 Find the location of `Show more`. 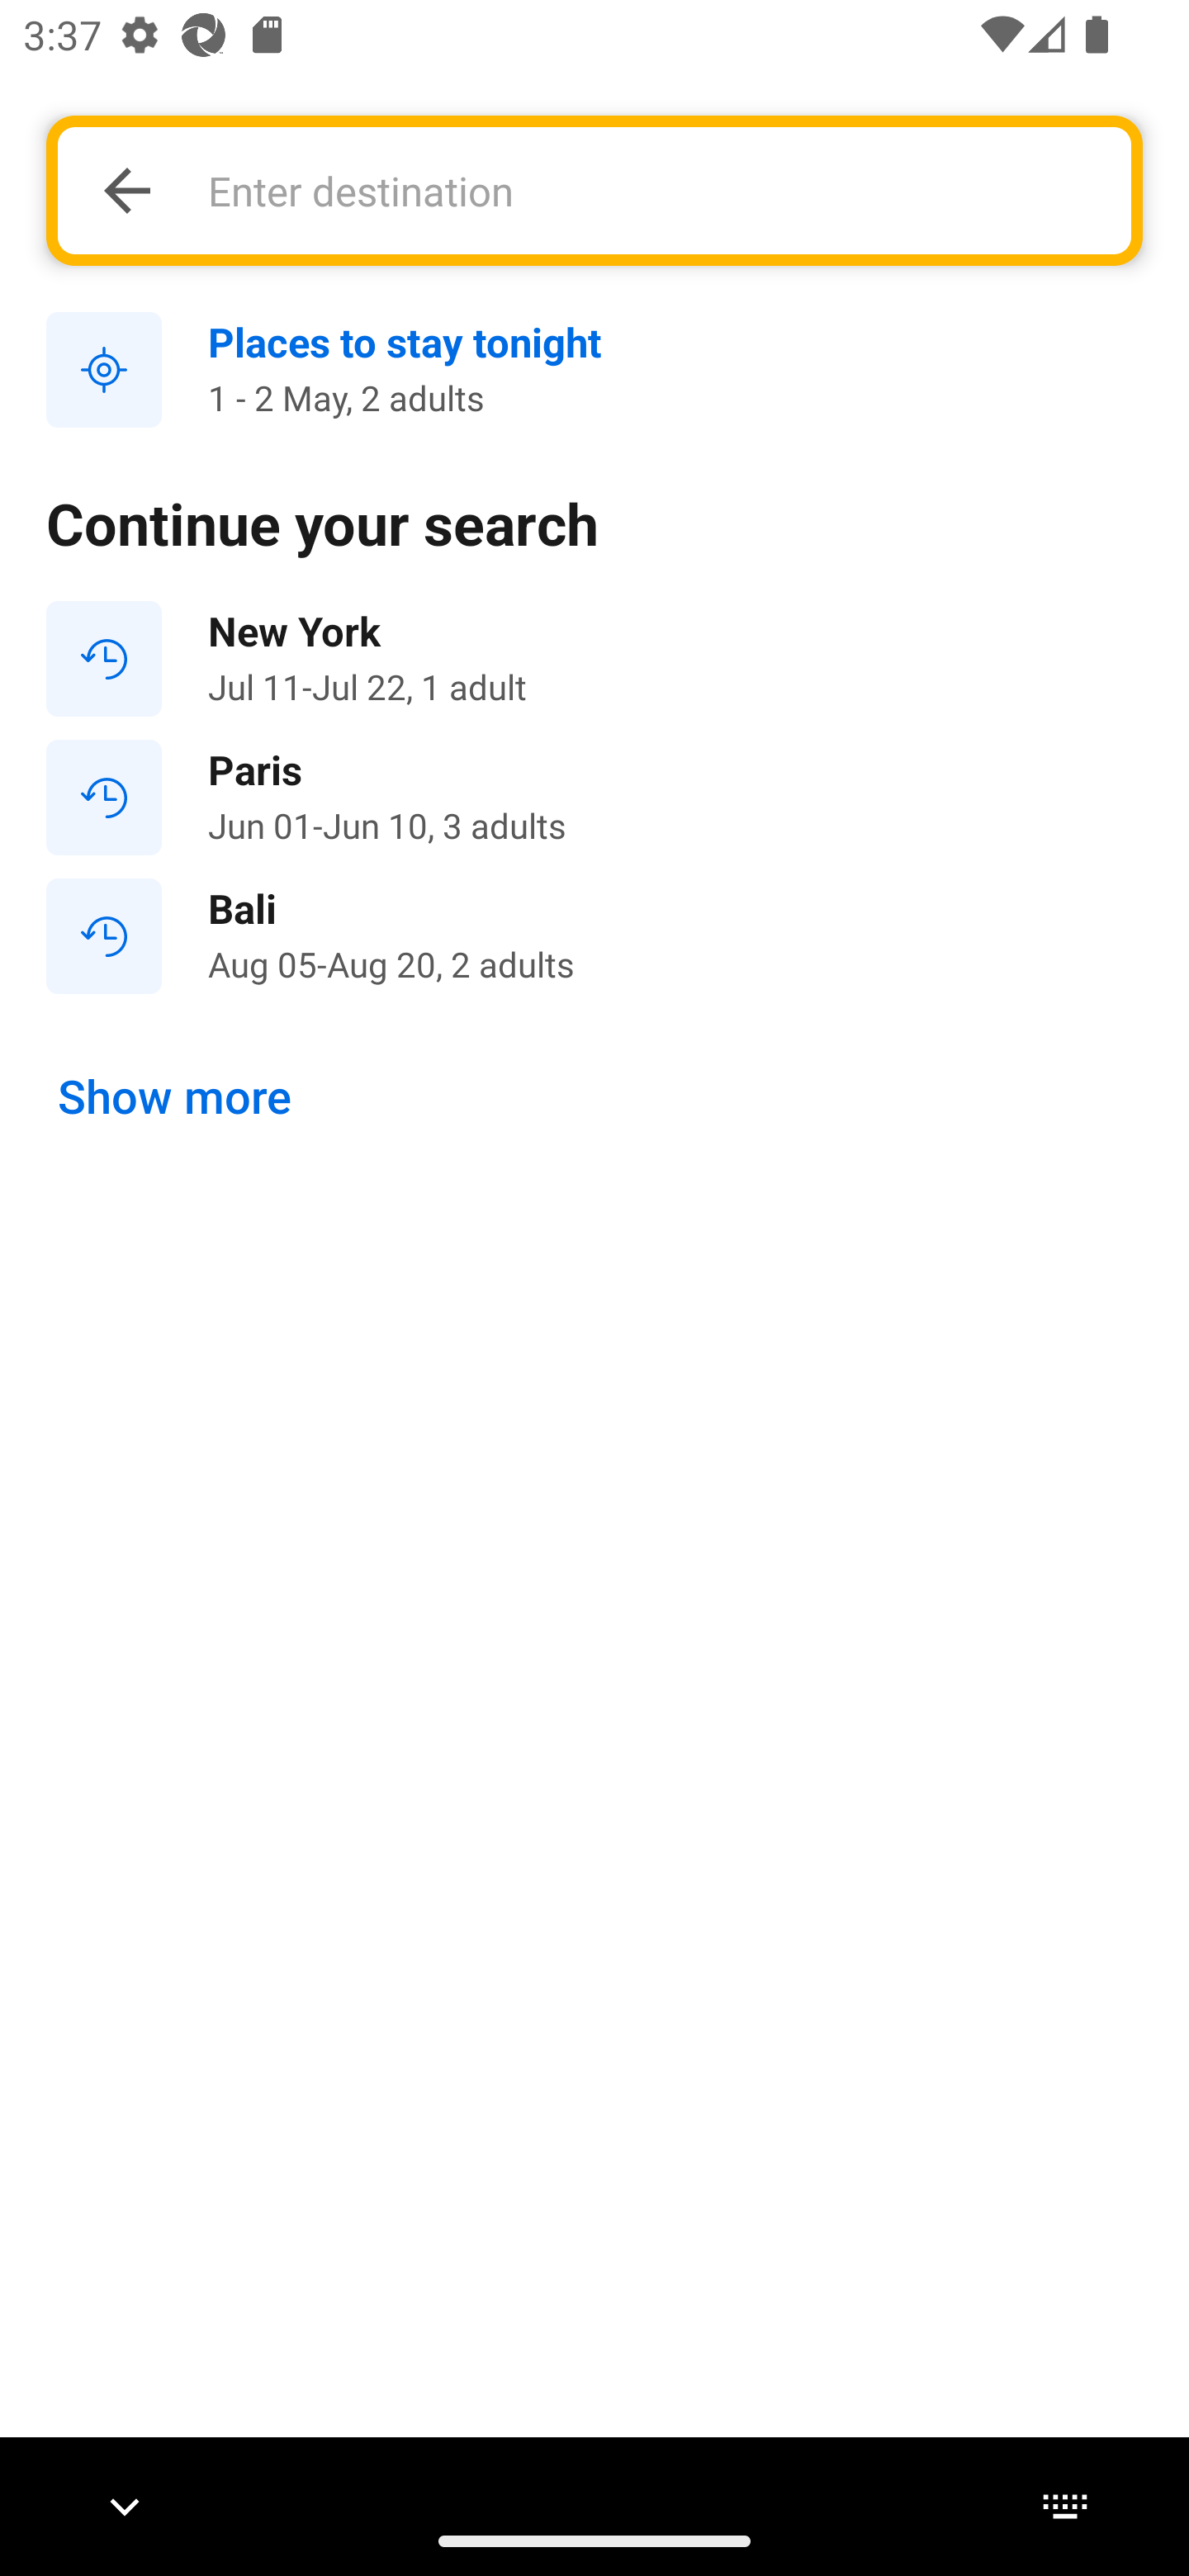

Show more is located at coordinates (175, 1096).